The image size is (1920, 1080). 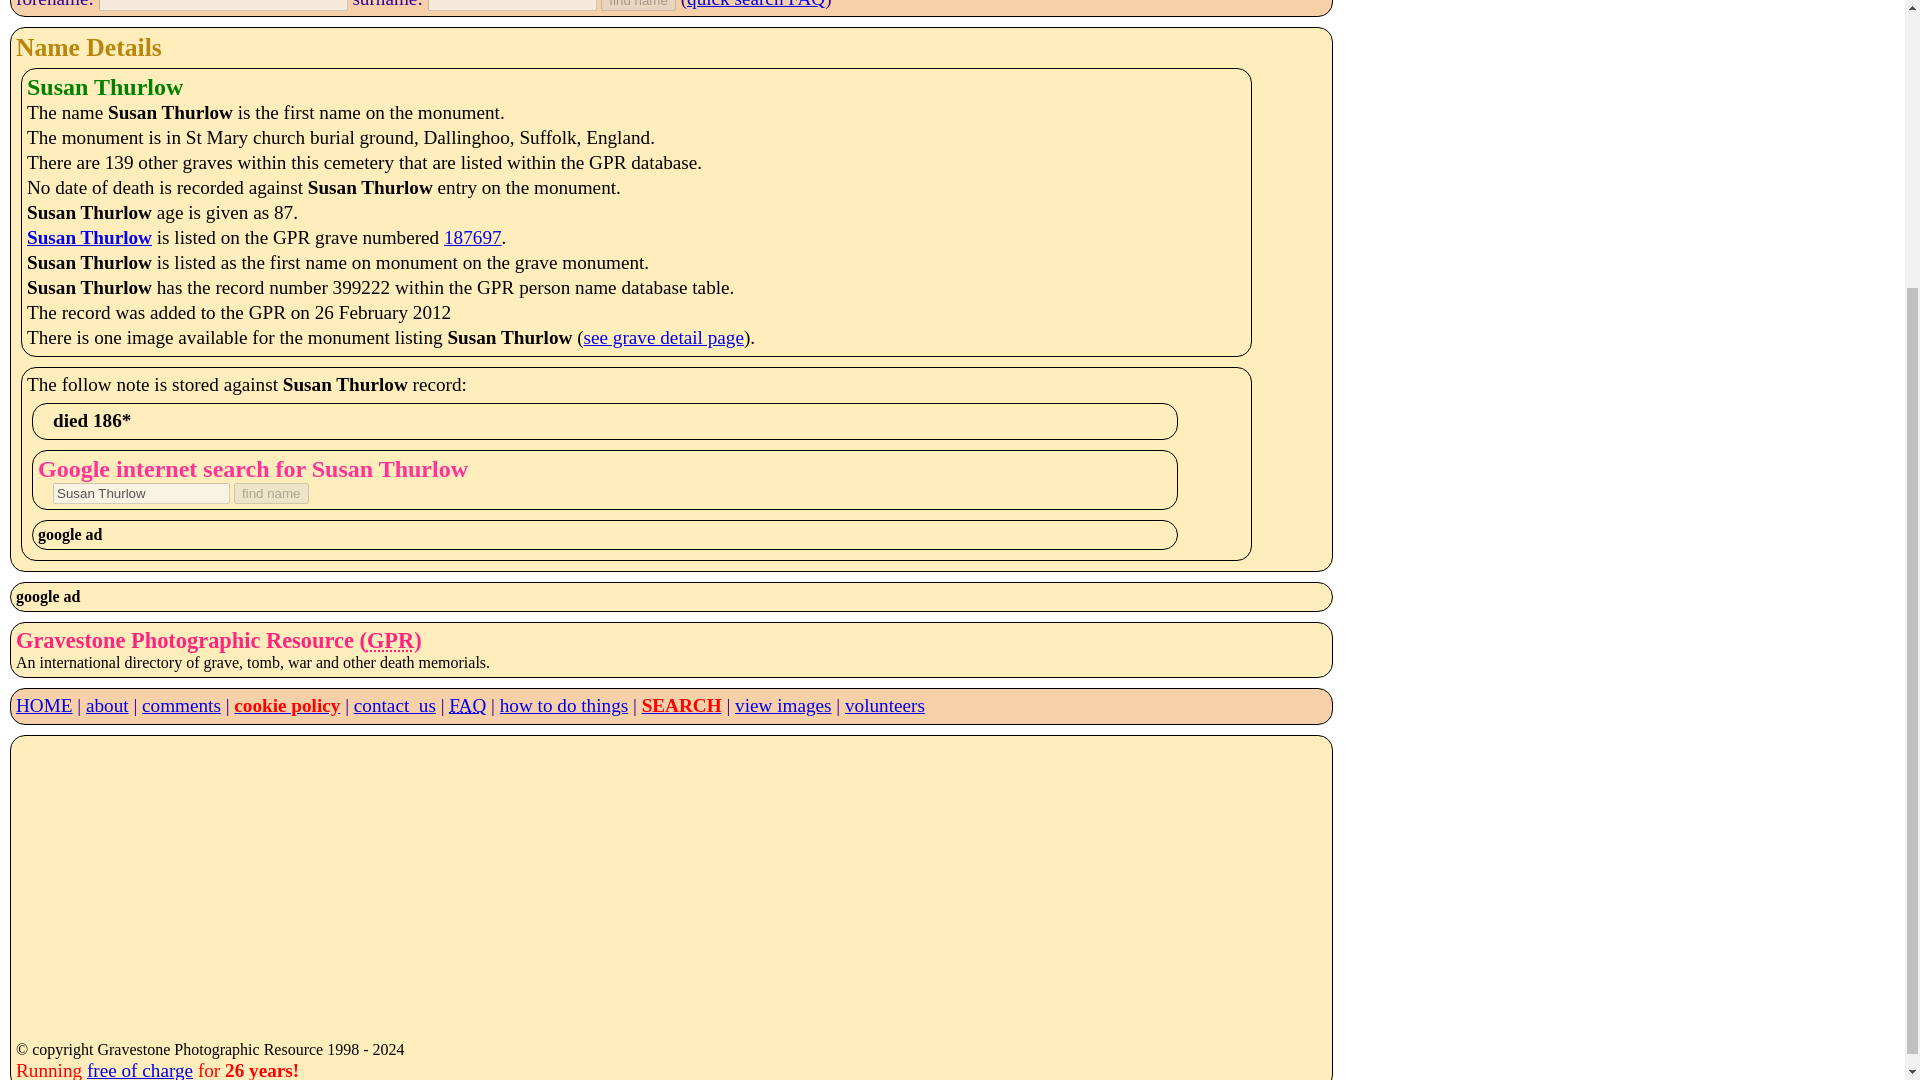 What do you see at coordinates (88, 237) in the screenshot?
I see `Susan Thurlow` at bounding box center [88, 237].